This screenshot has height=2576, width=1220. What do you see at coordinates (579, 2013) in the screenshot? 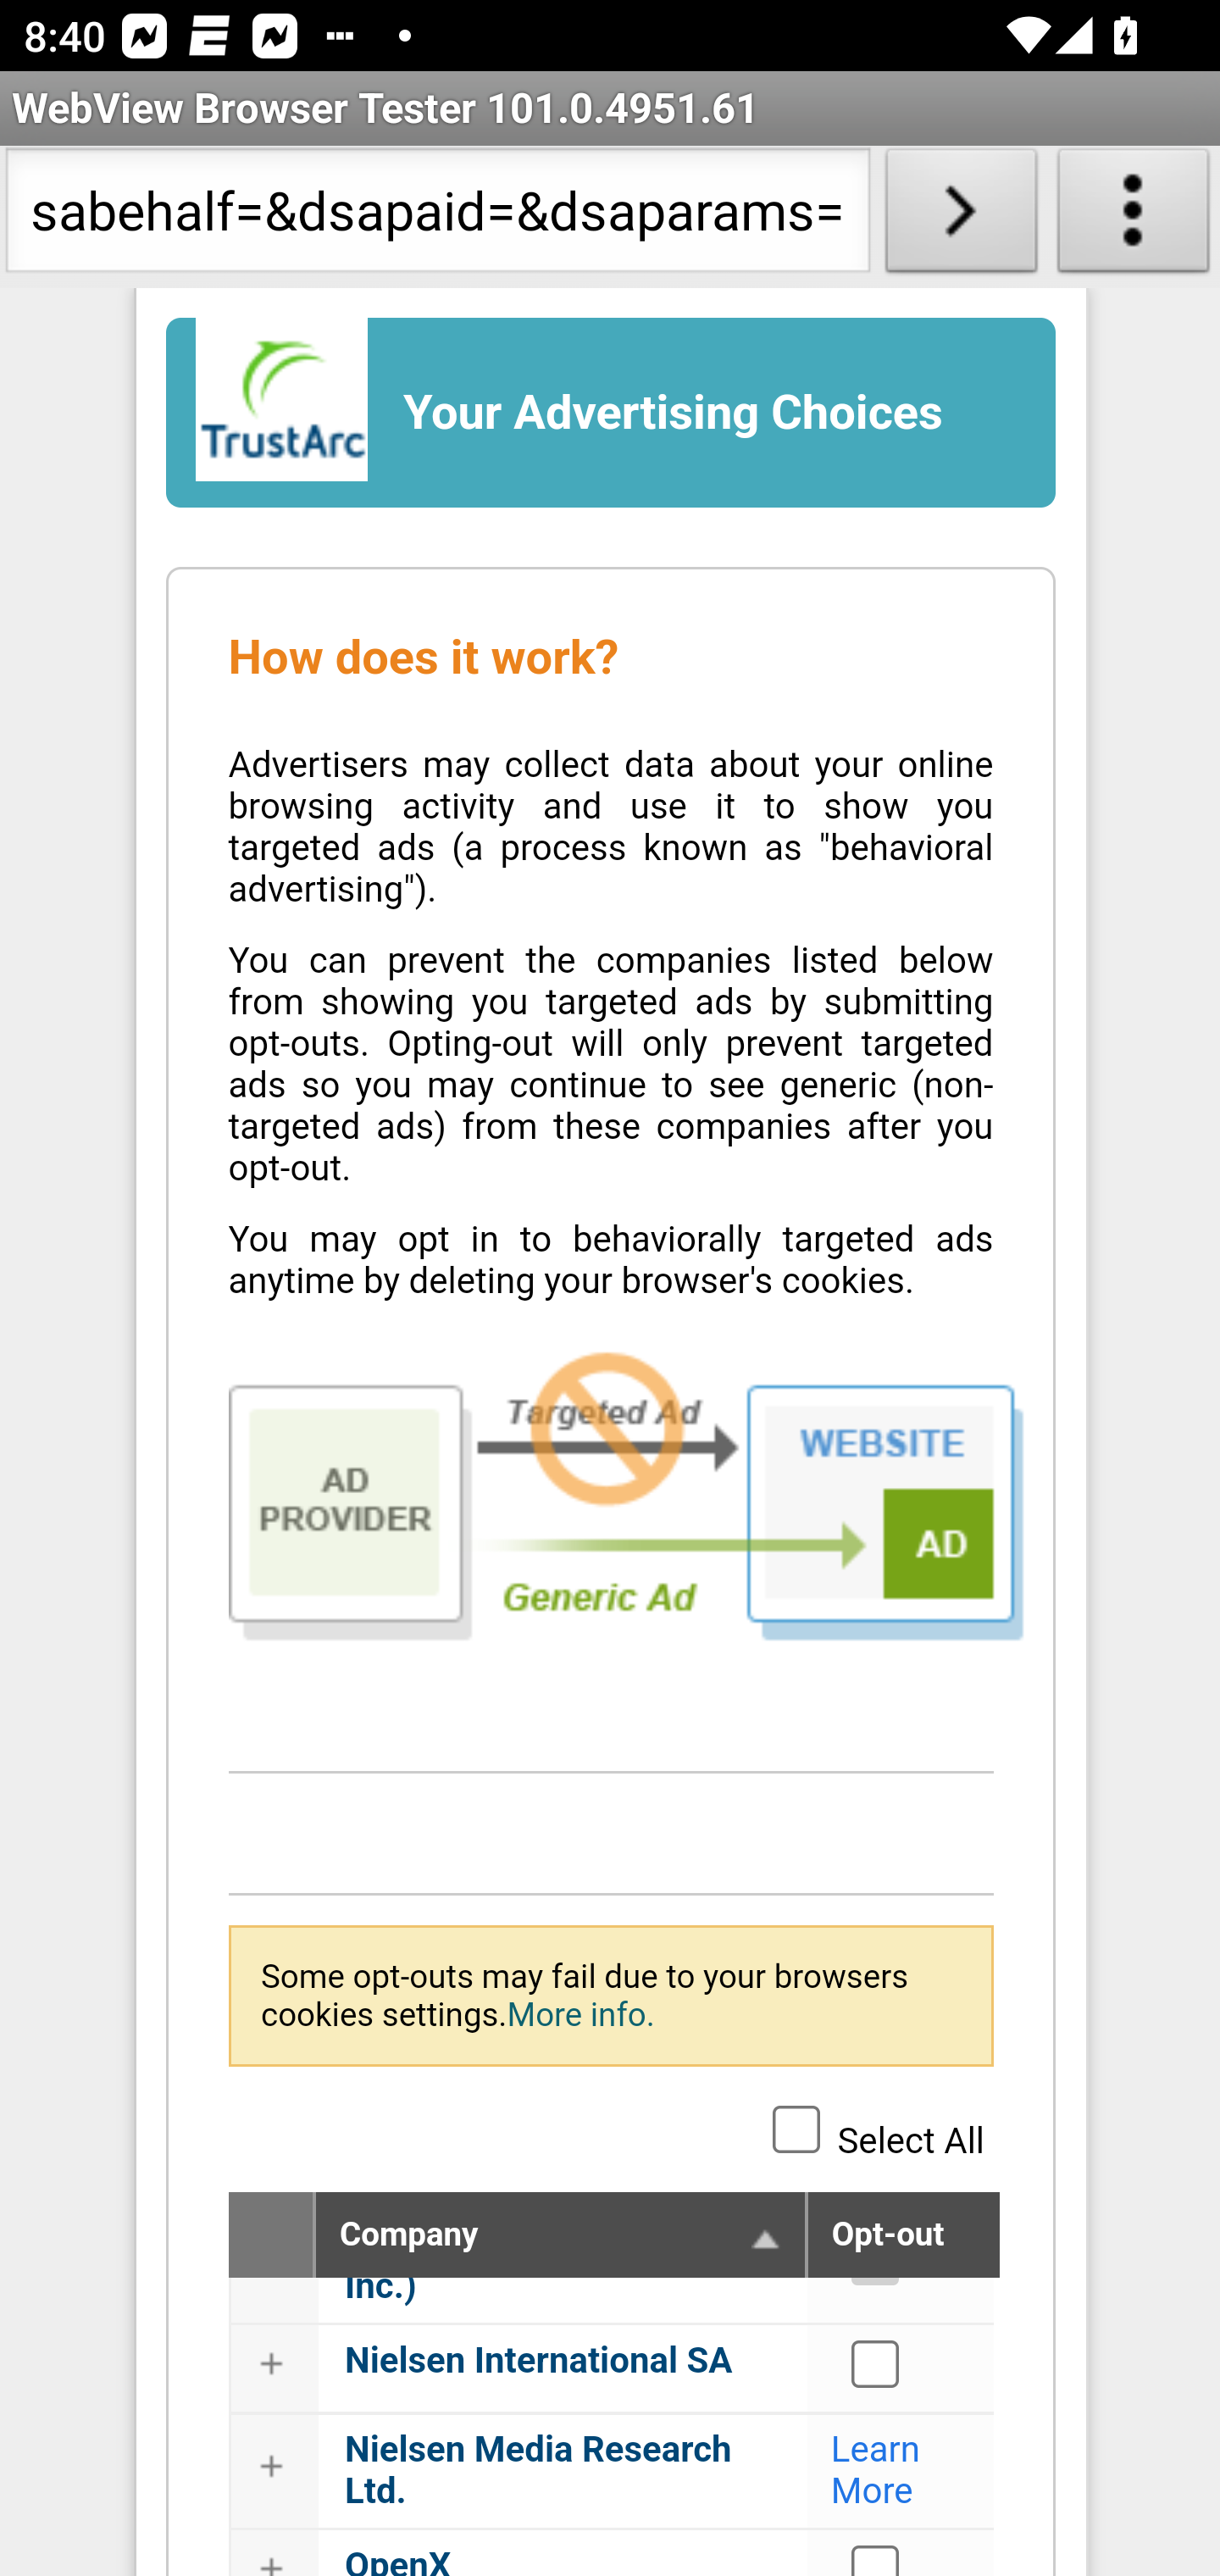
I see `More info.` at bounding box center [579, 2013].